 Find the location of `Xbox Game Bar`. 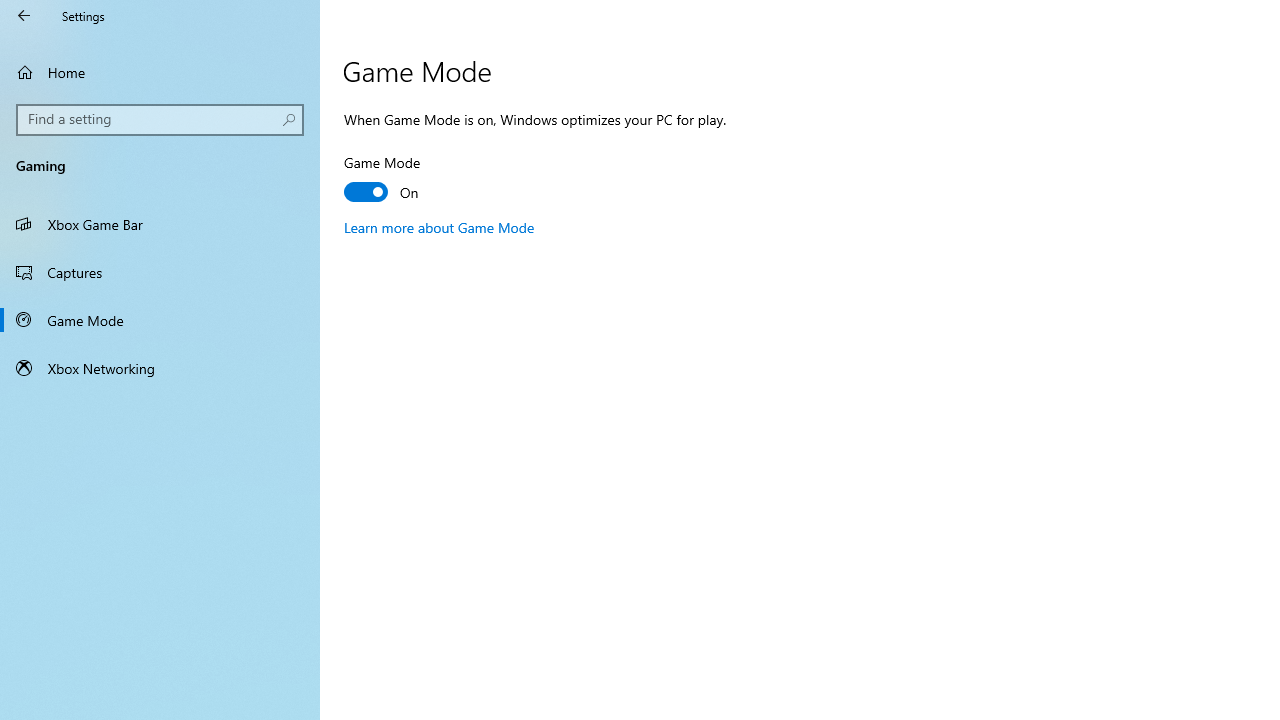

Xbox Game Bar is located at coordinates (160, 224).